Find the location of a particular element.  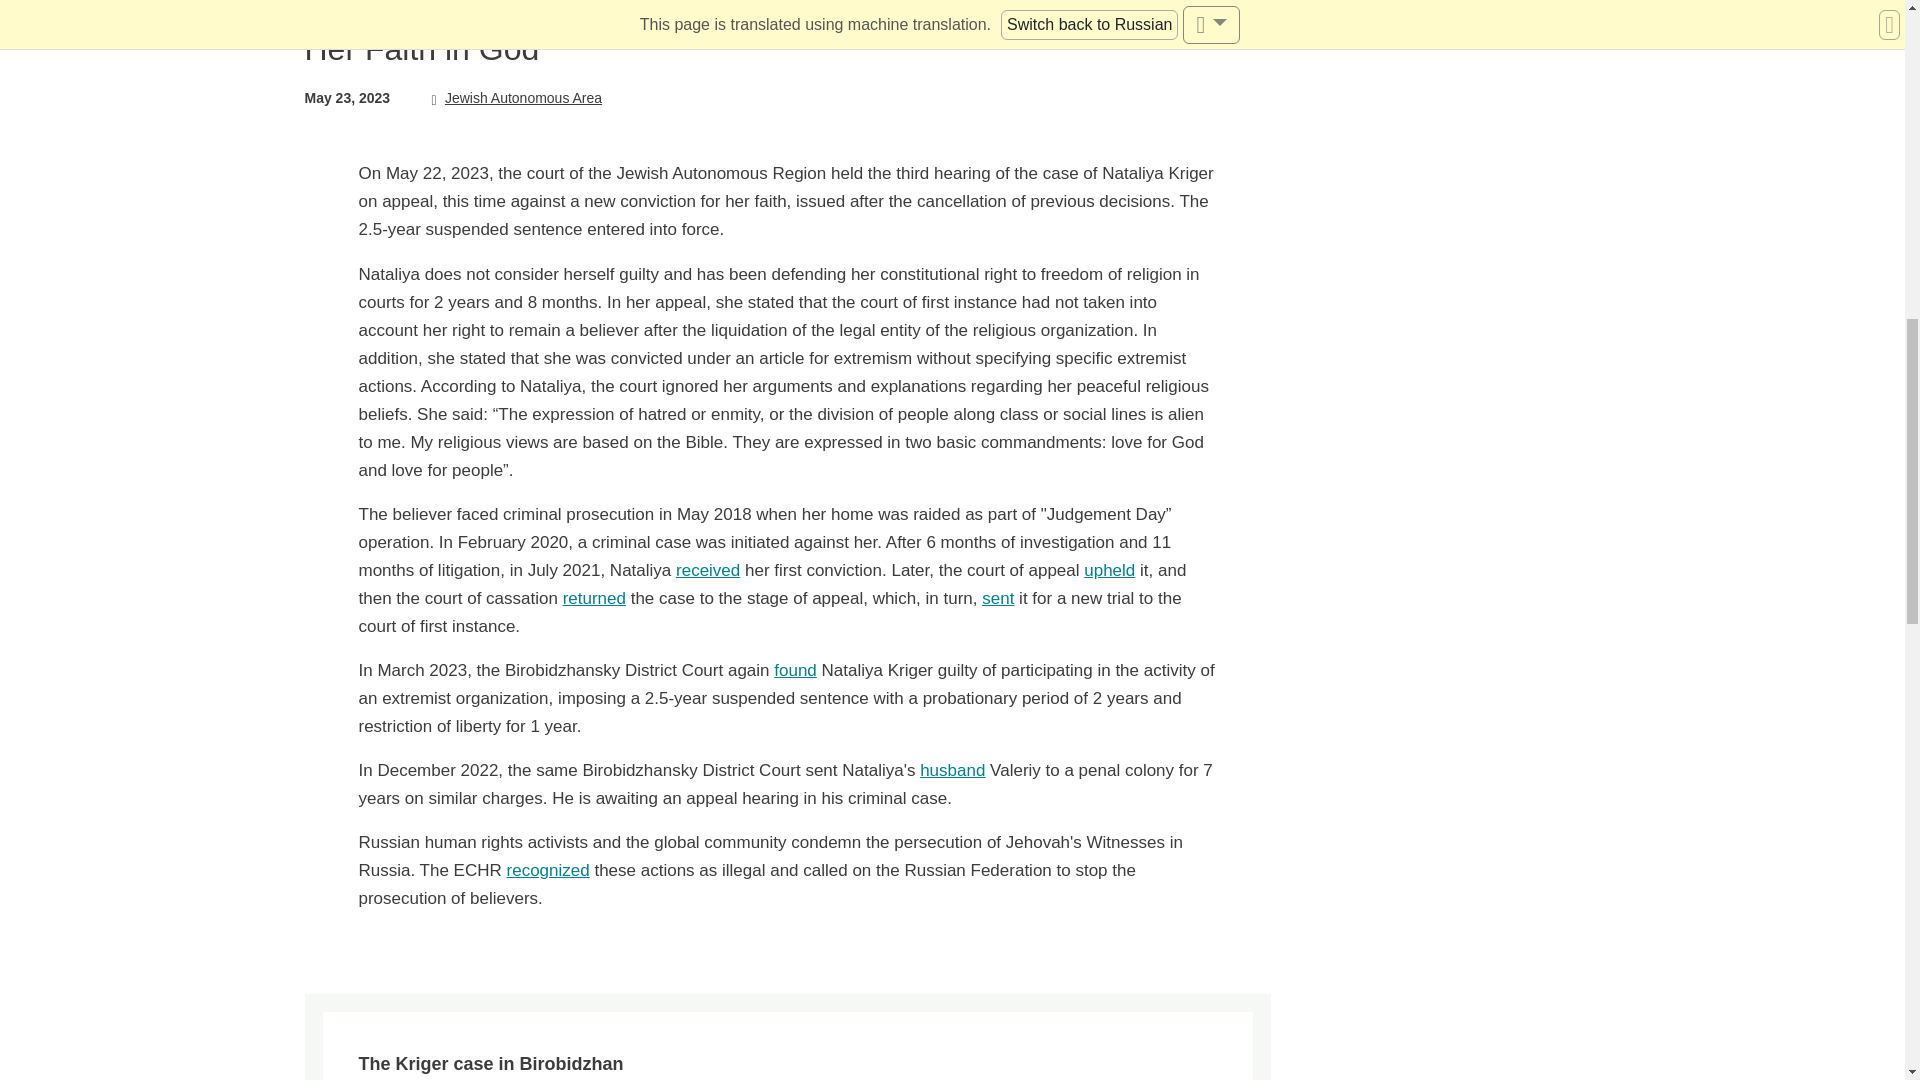

husband is located at coordinates (952, 770).